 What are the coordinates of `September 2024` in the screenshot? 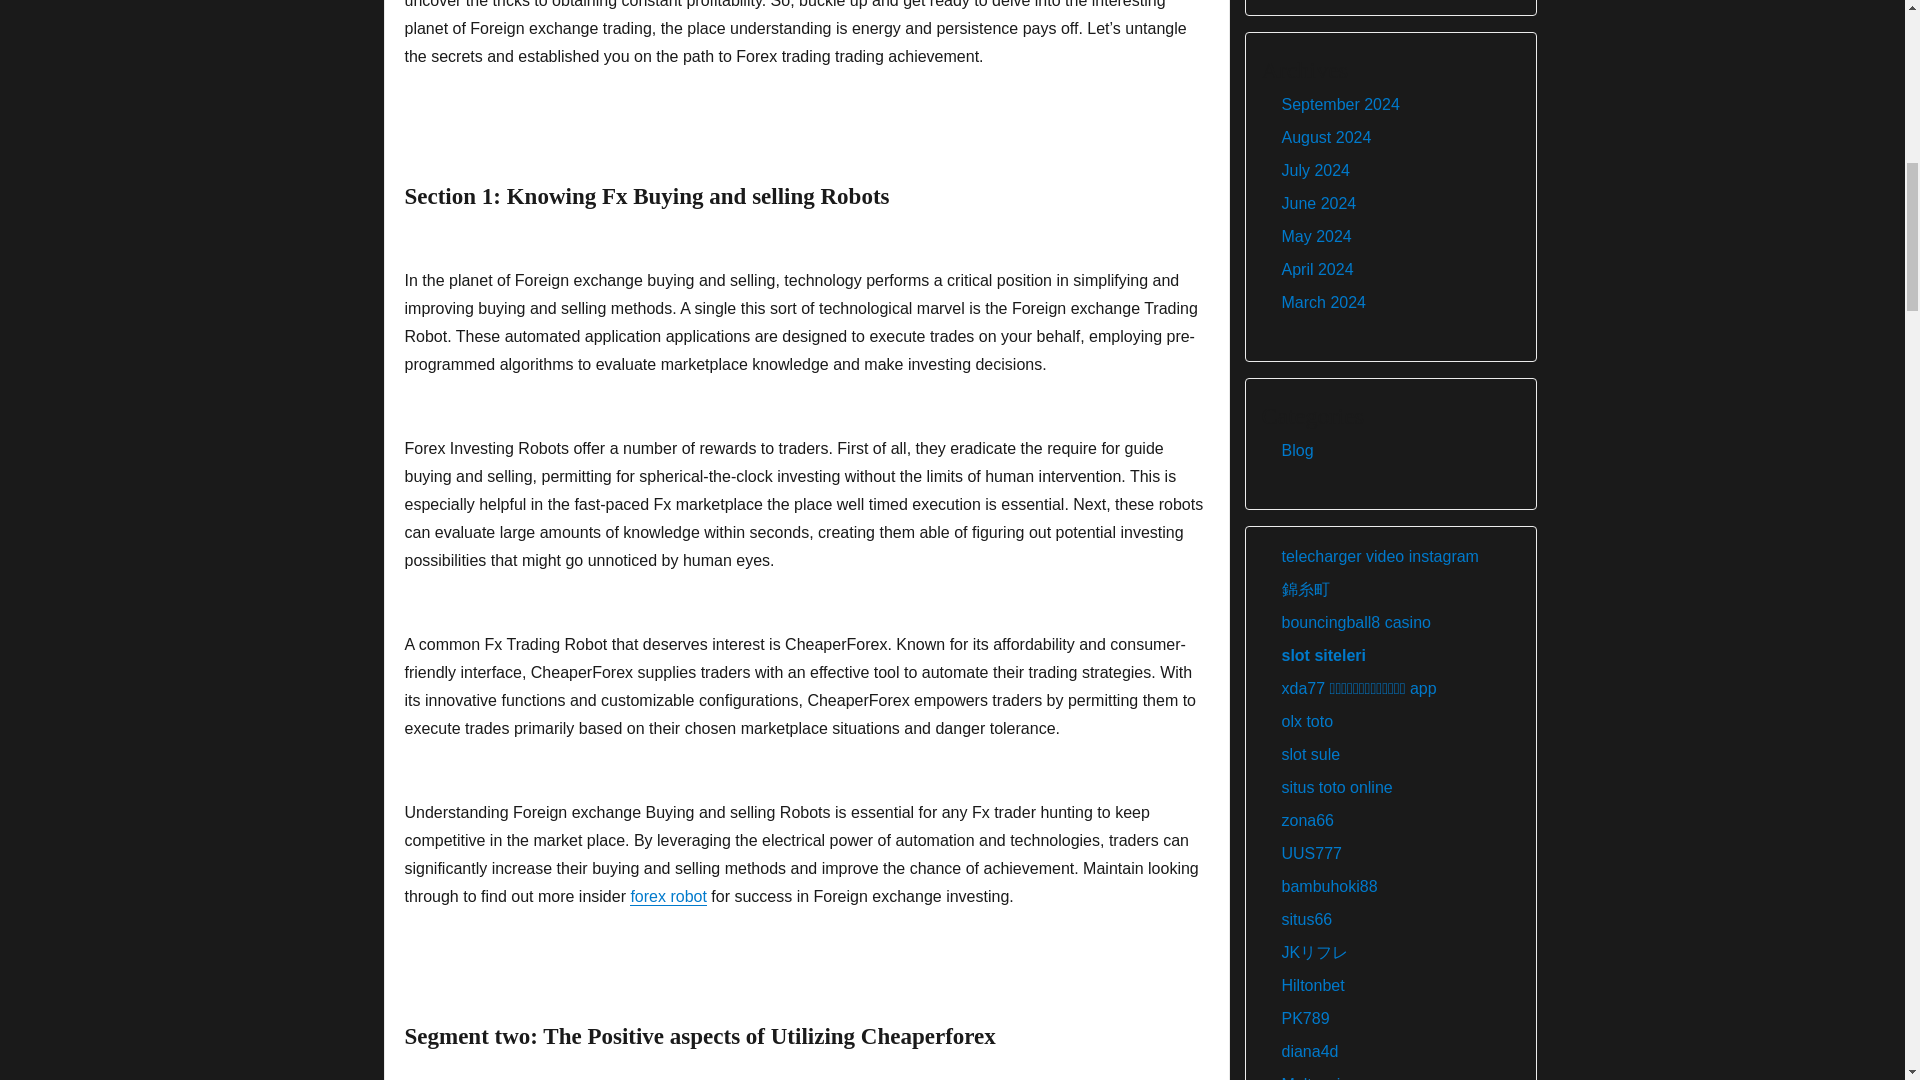 It's located at (1340, 104).